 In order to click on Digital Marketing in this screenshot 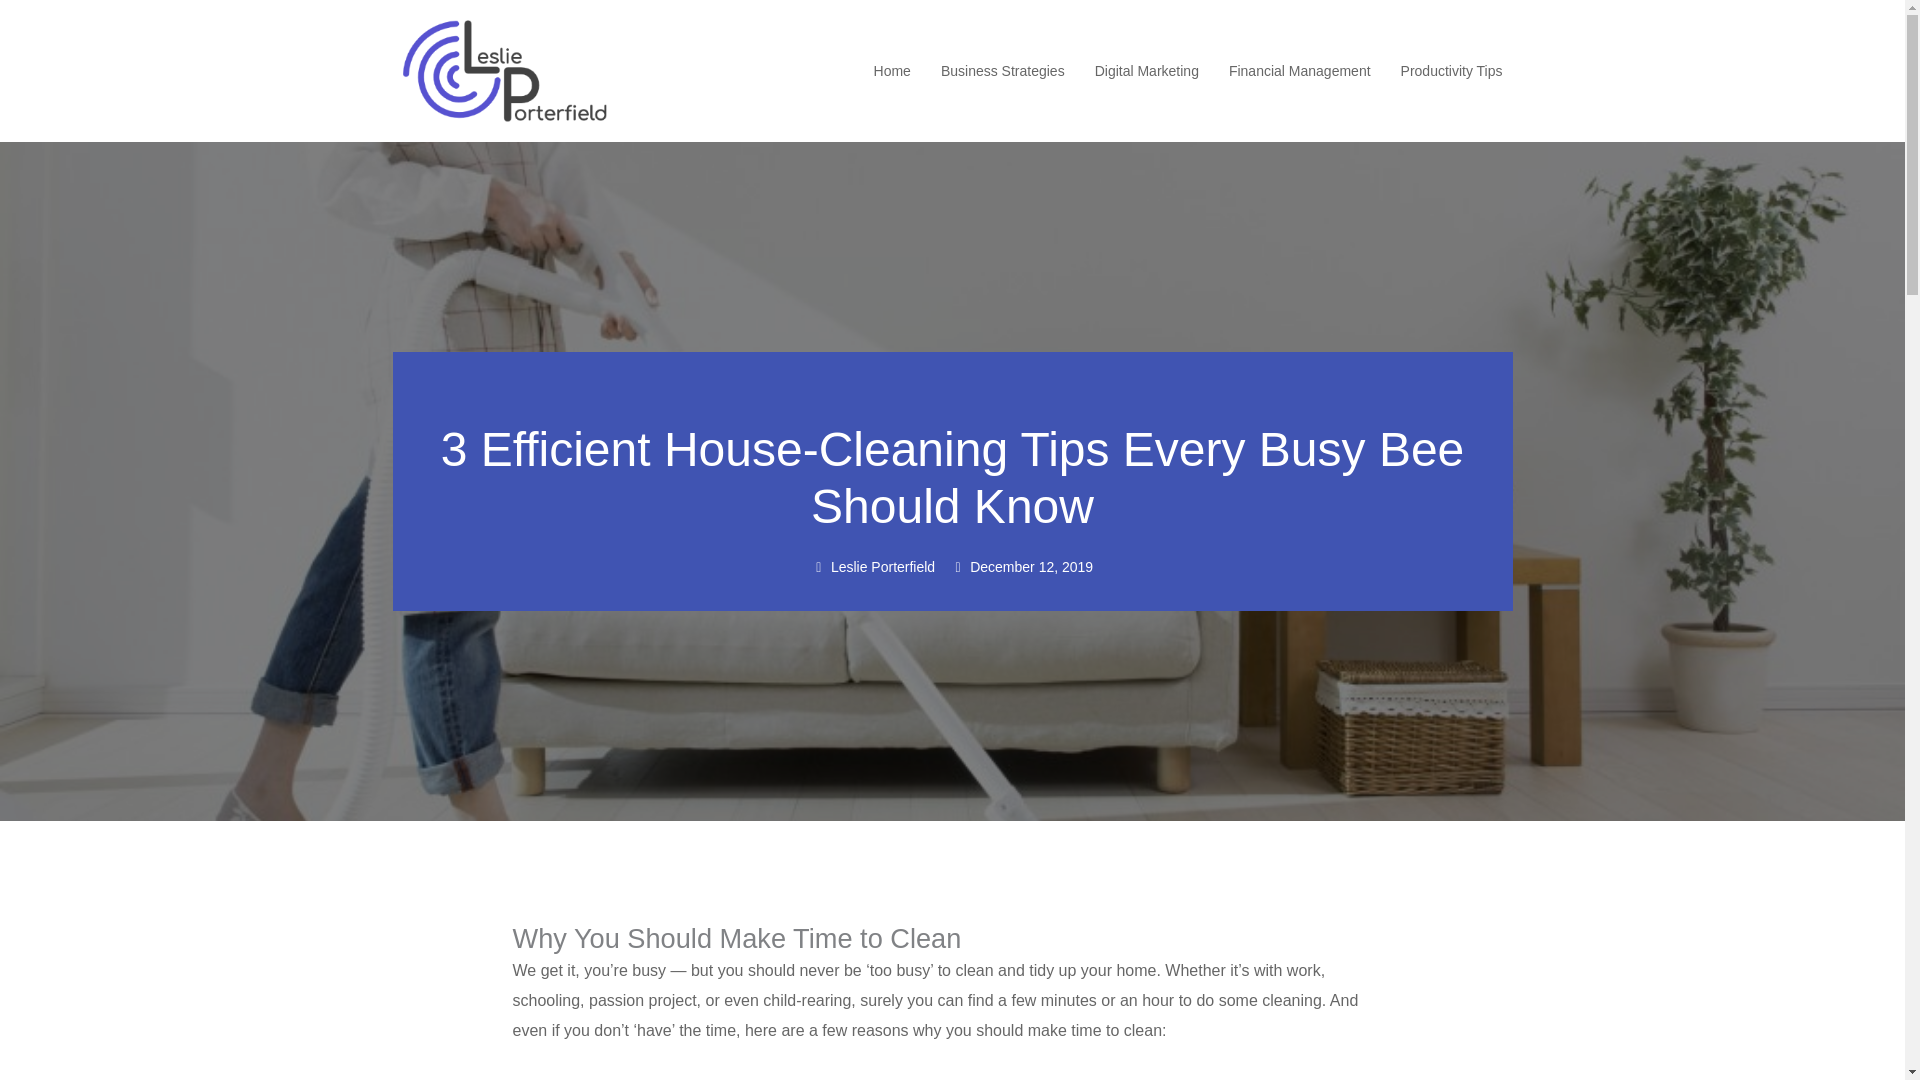, I will do `click(1146, 71)`.